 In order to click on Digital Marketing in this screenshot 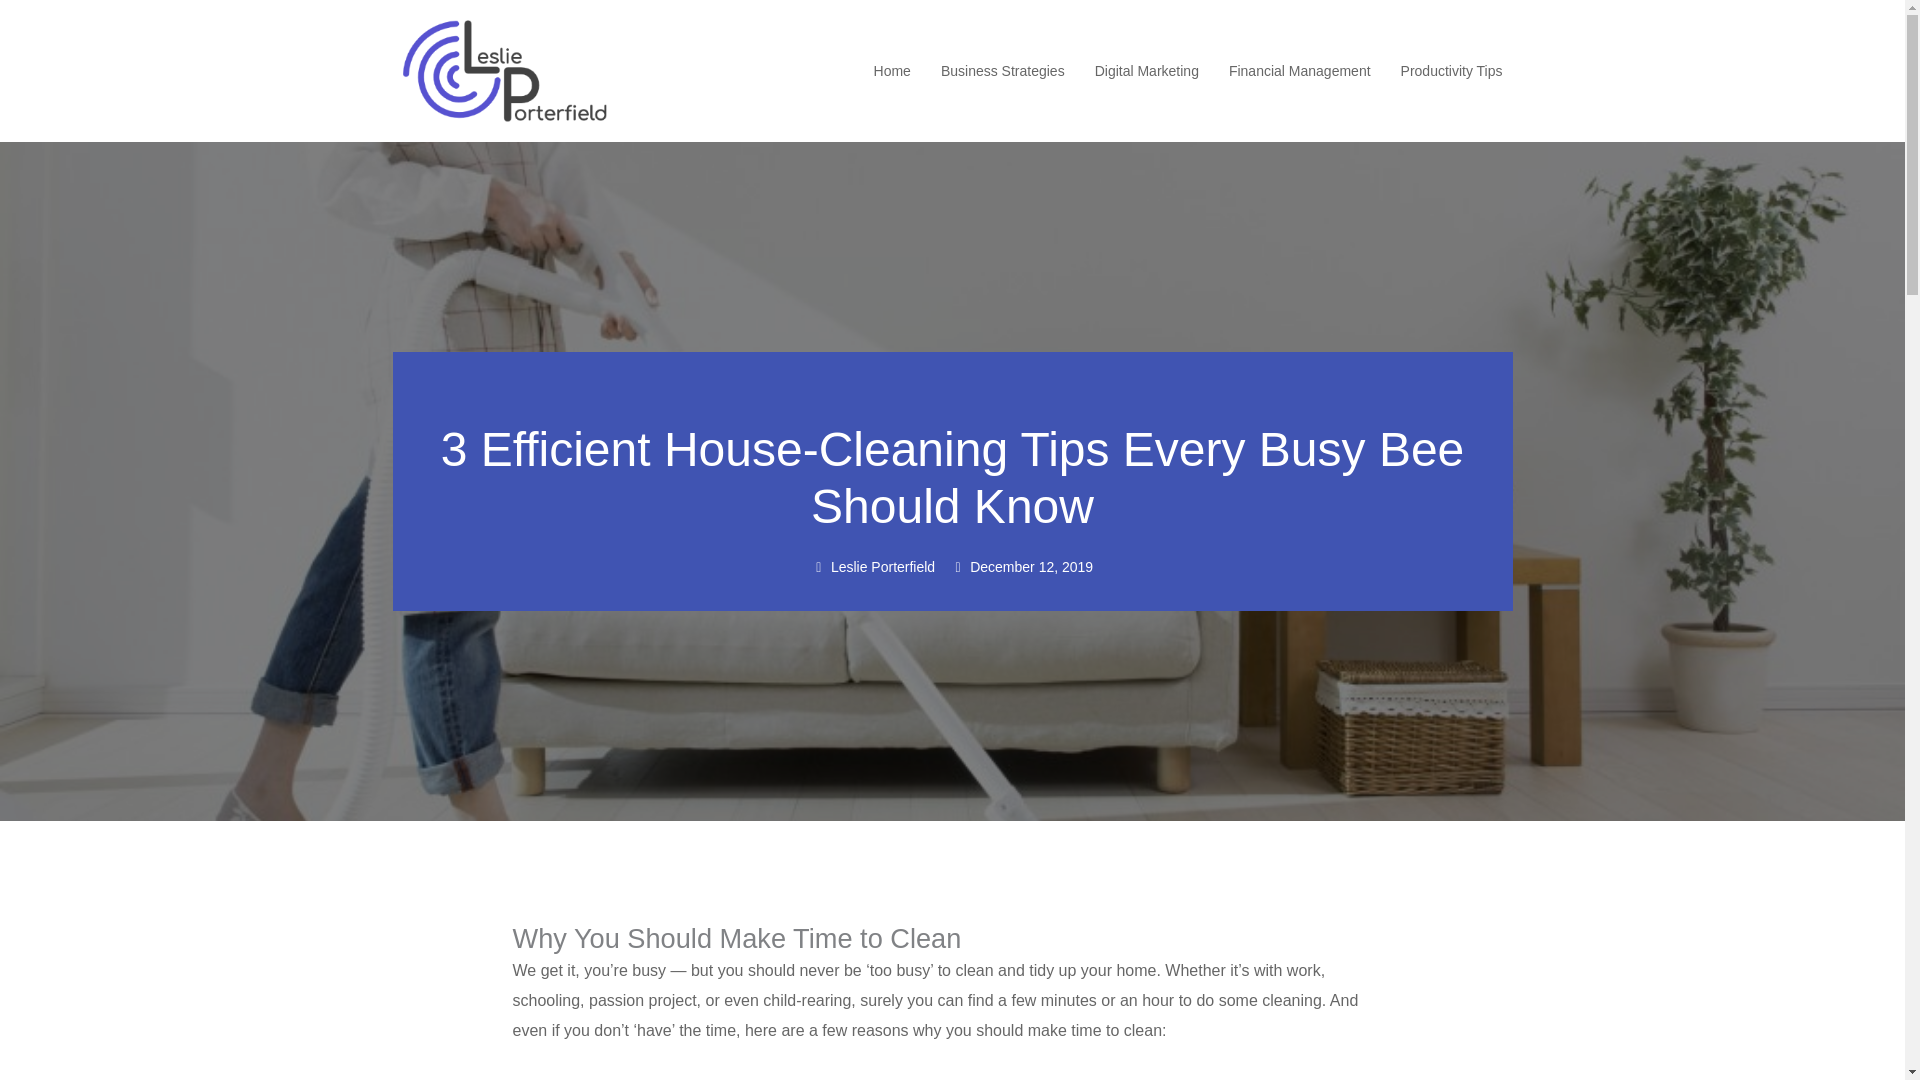, I will do `click(1146, 71)`.